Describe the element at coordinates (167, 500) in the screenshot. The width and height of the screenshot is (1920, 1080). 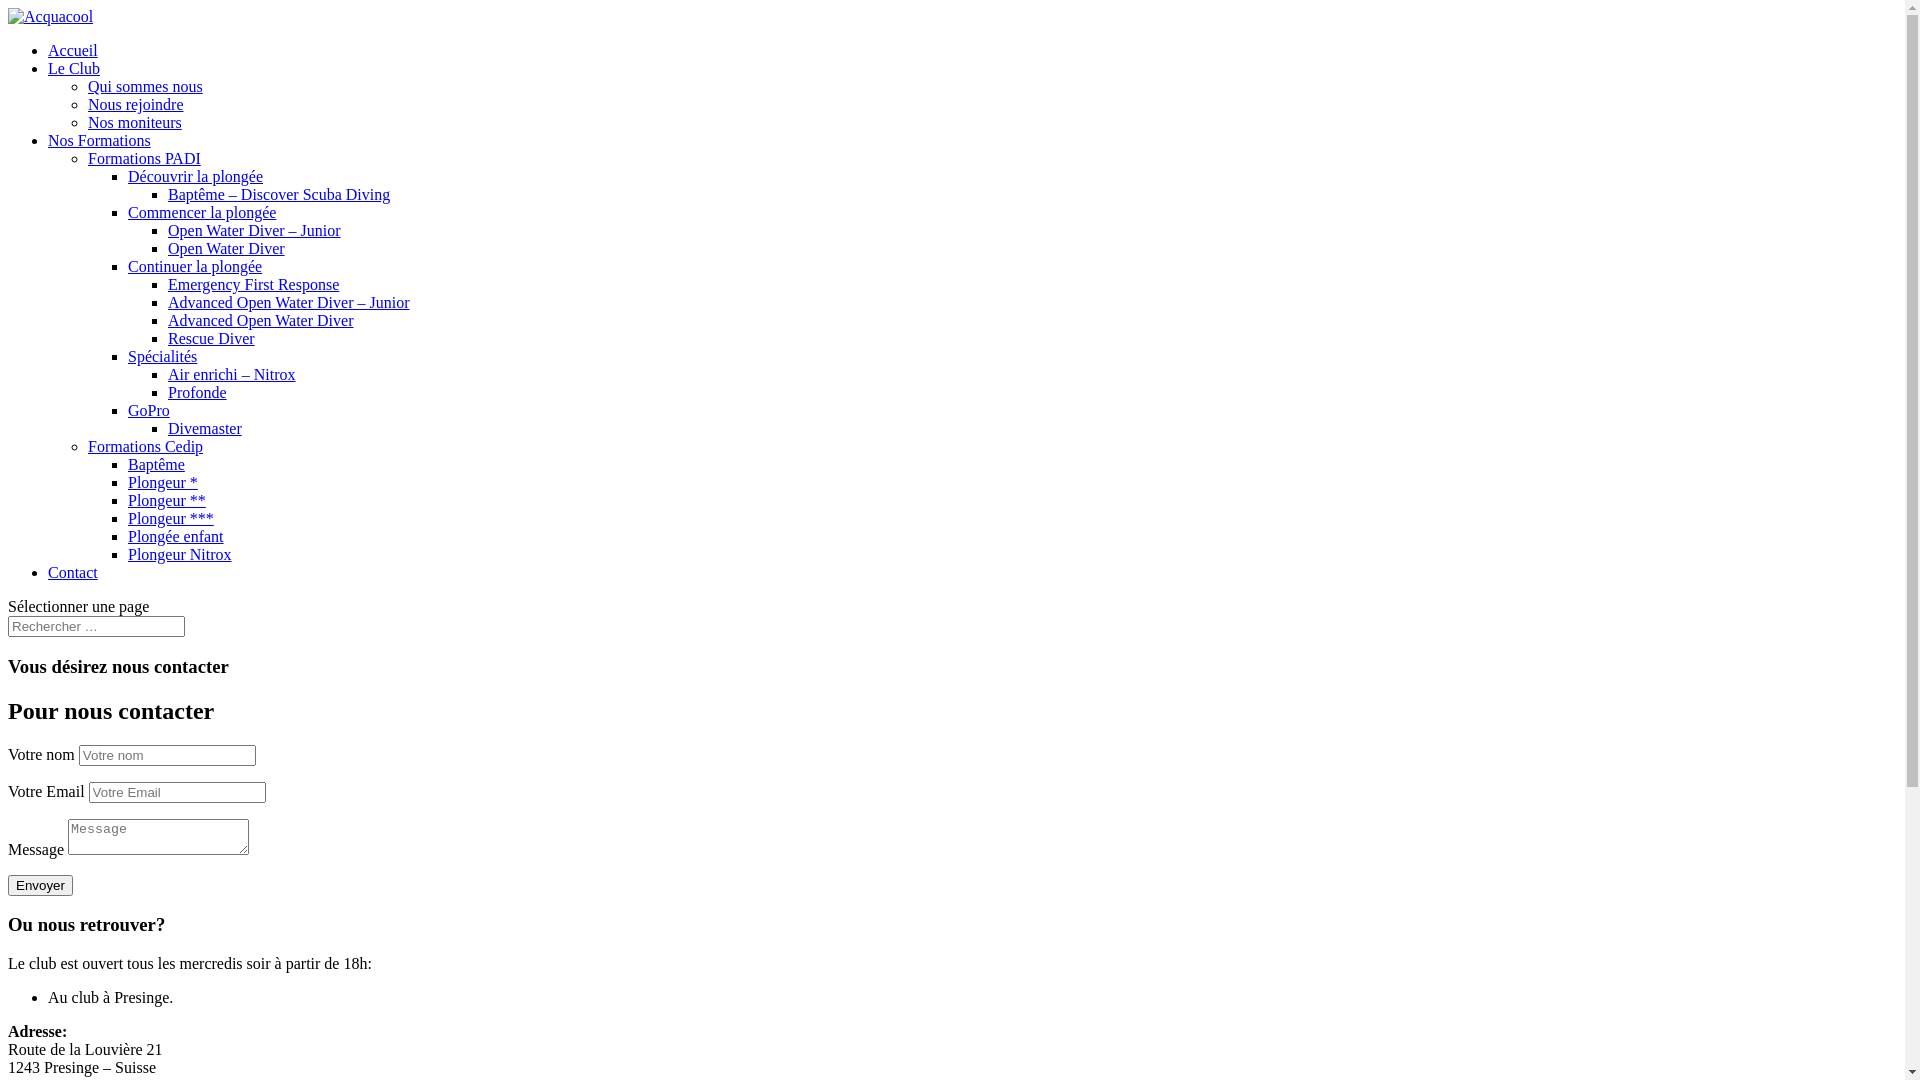
I see `Plongeur **` at that location.